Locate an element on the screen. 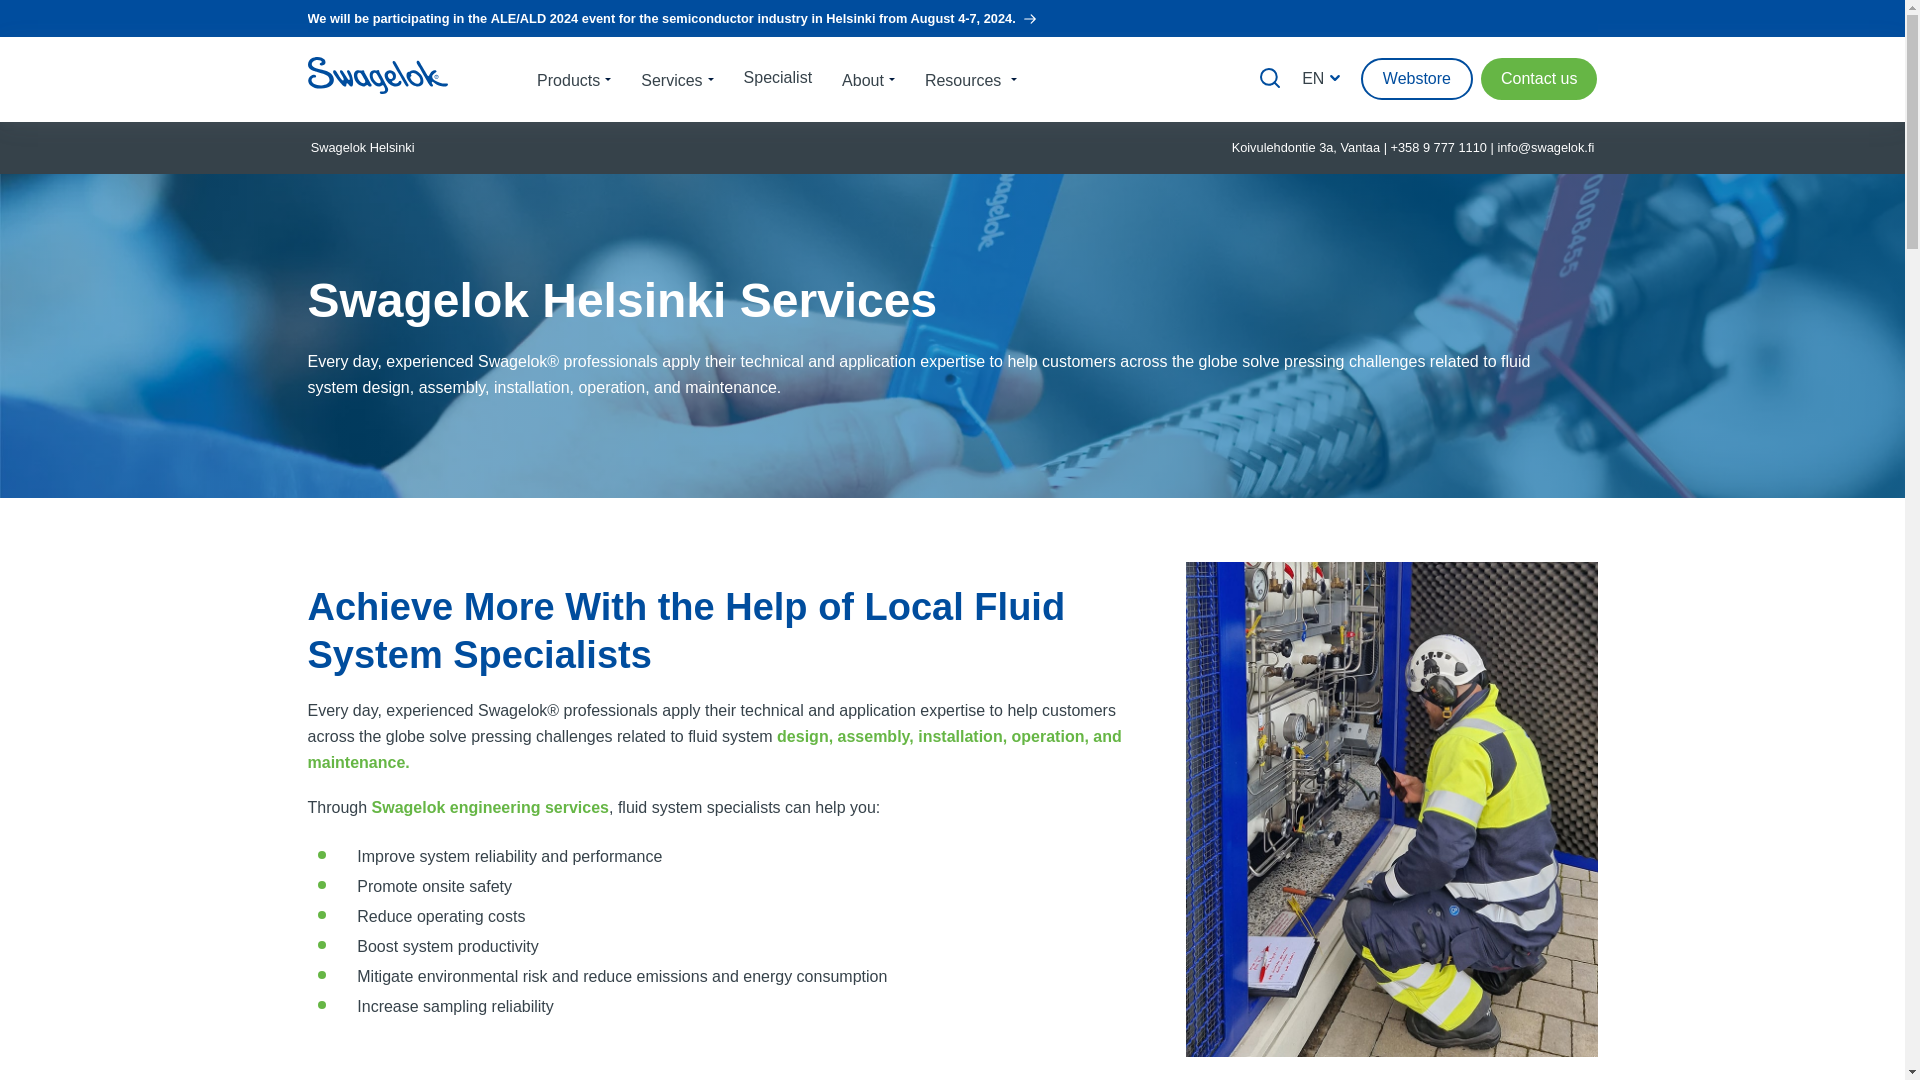 The image size is (1920, 1080). Resources is located at coordinates (971, 78).